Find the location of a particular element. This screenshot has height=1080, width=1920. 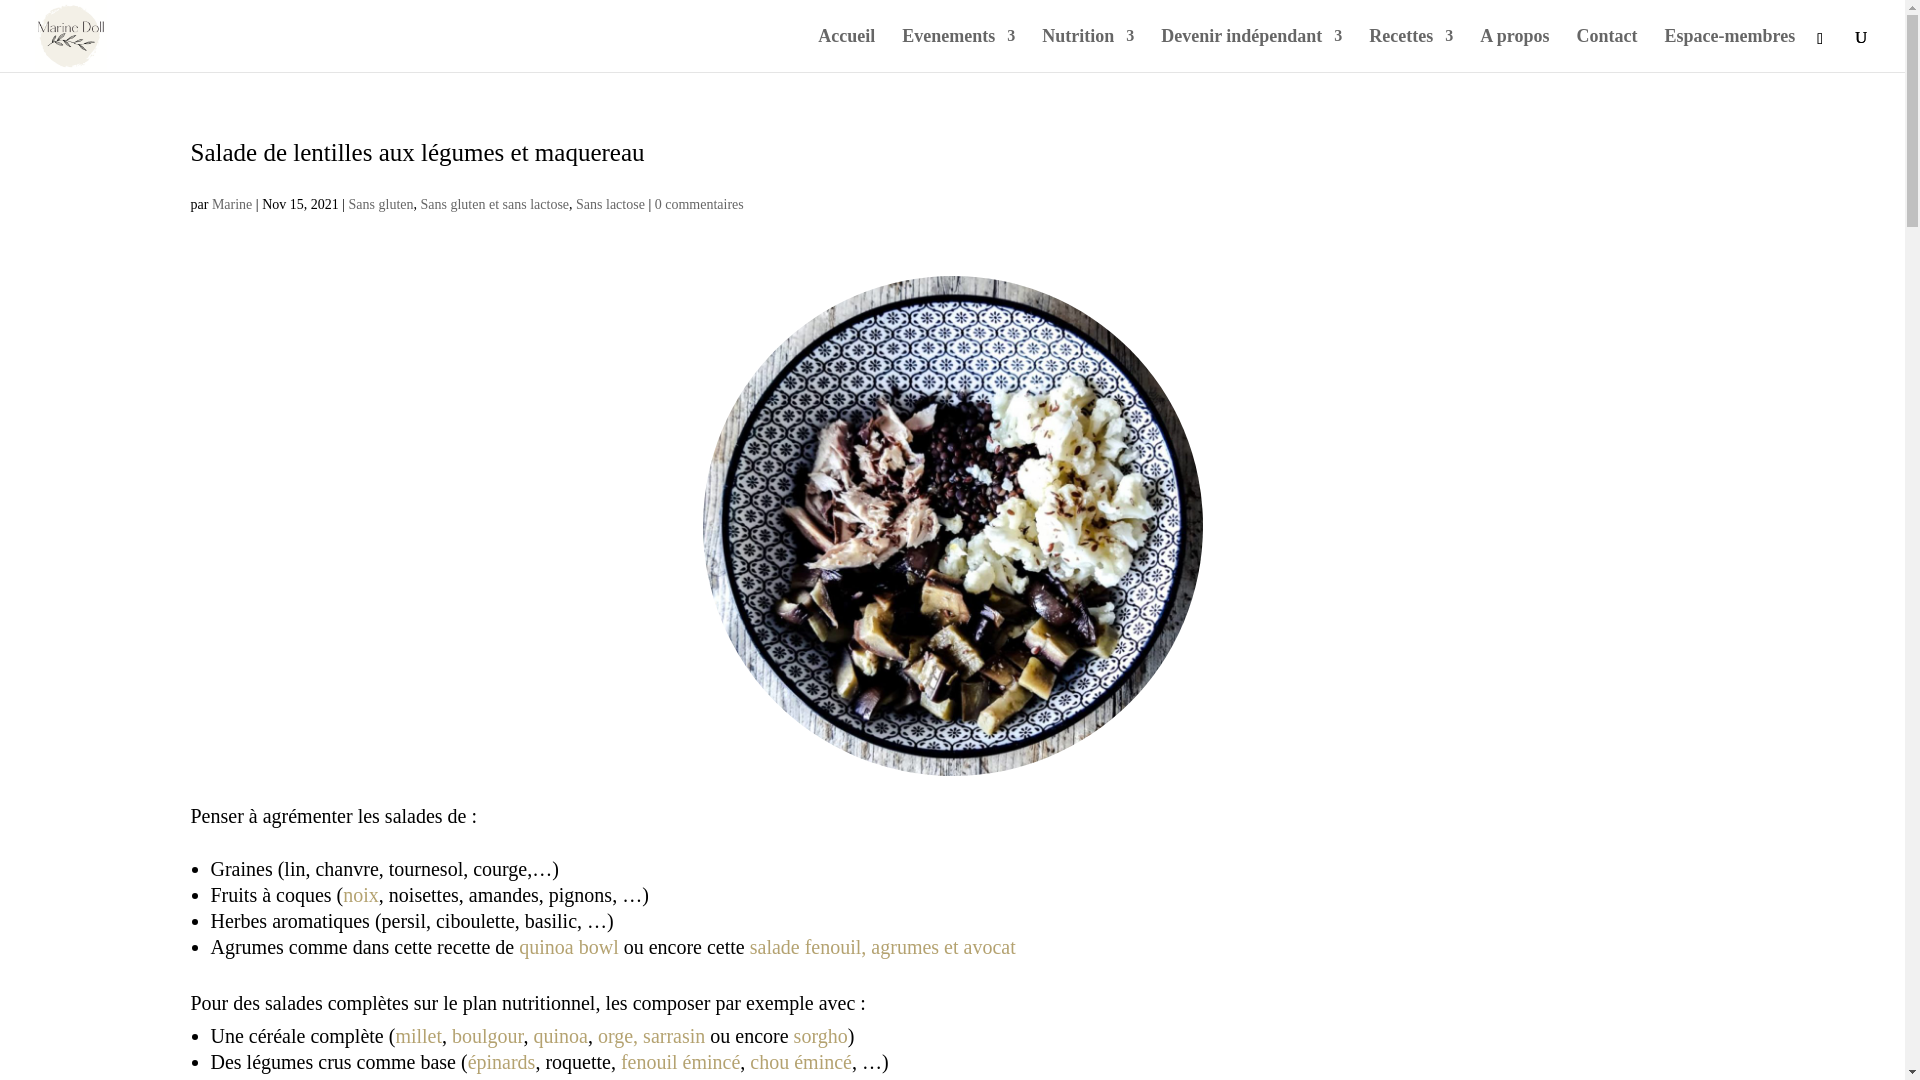

sorgho is located at coordinates (821, 1036).